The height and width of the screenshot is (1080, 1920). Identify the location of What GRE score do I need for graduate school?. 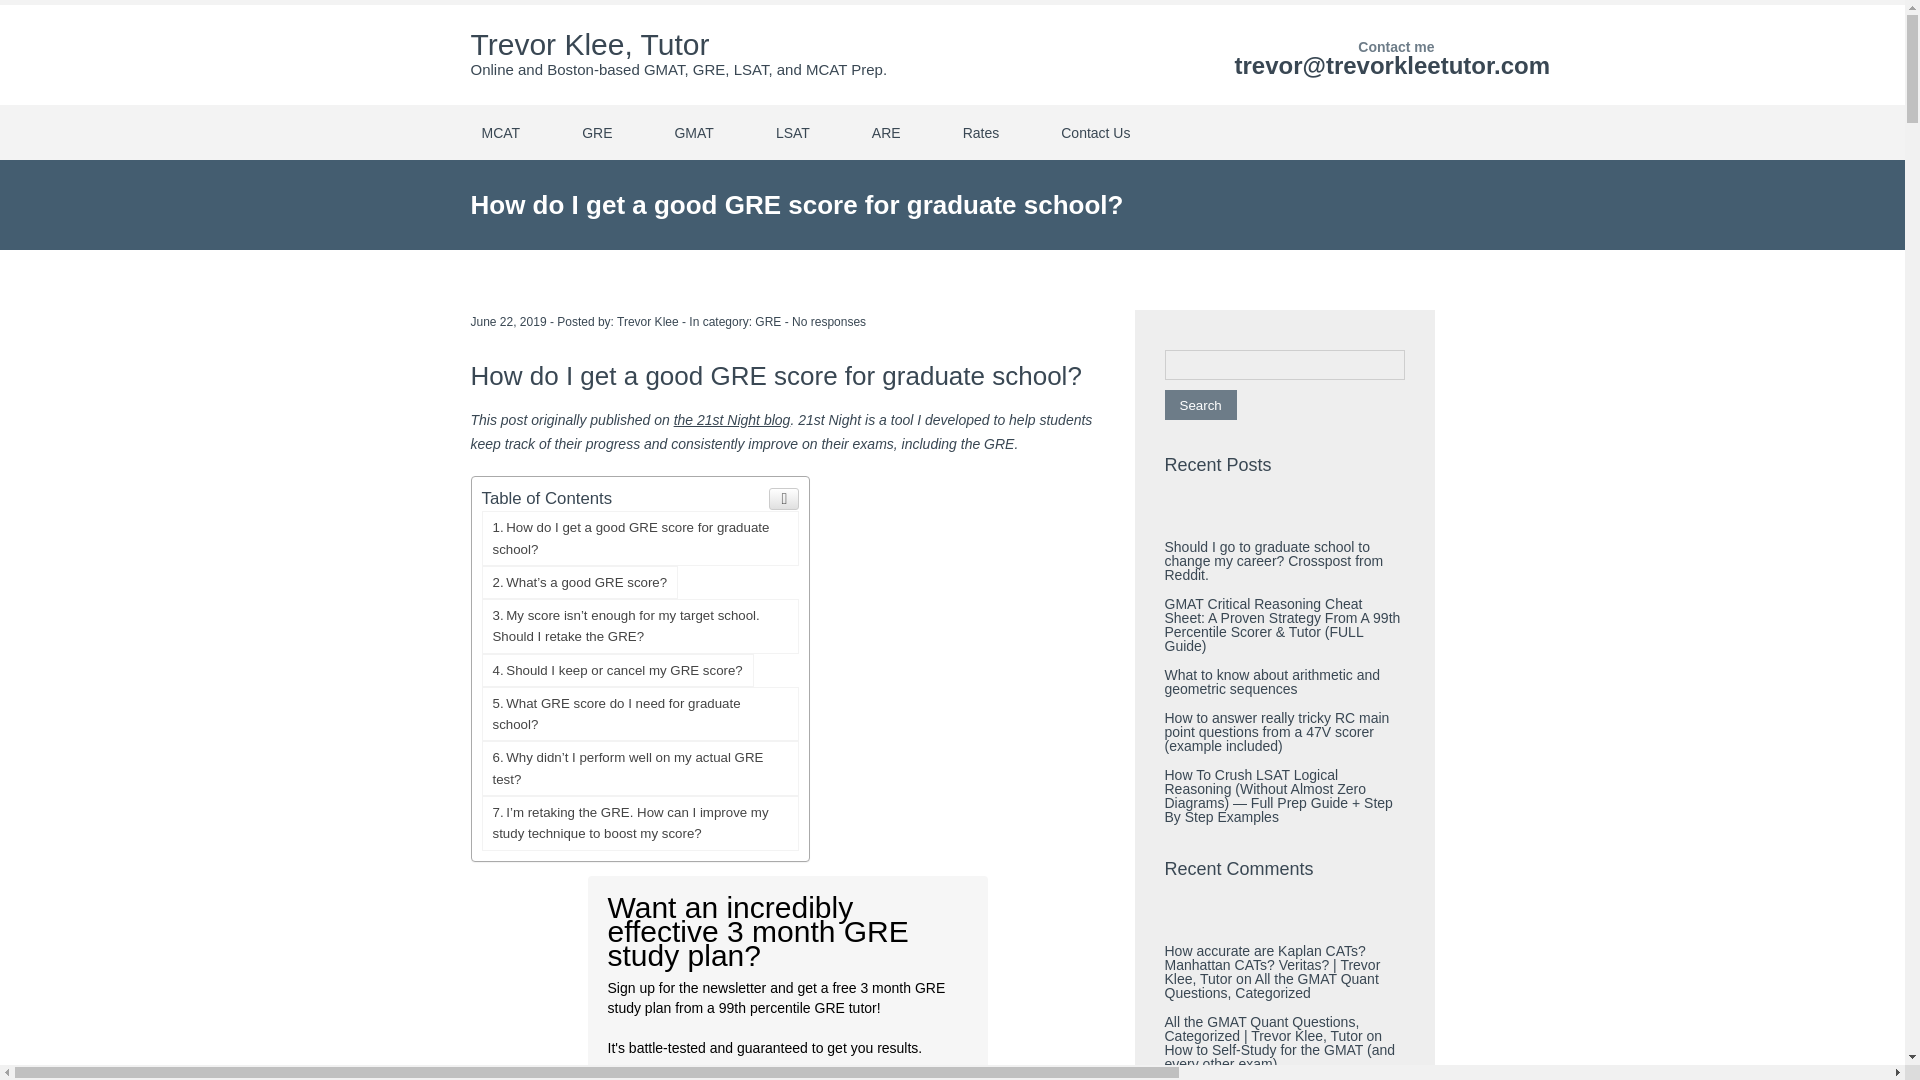
(768, 322).